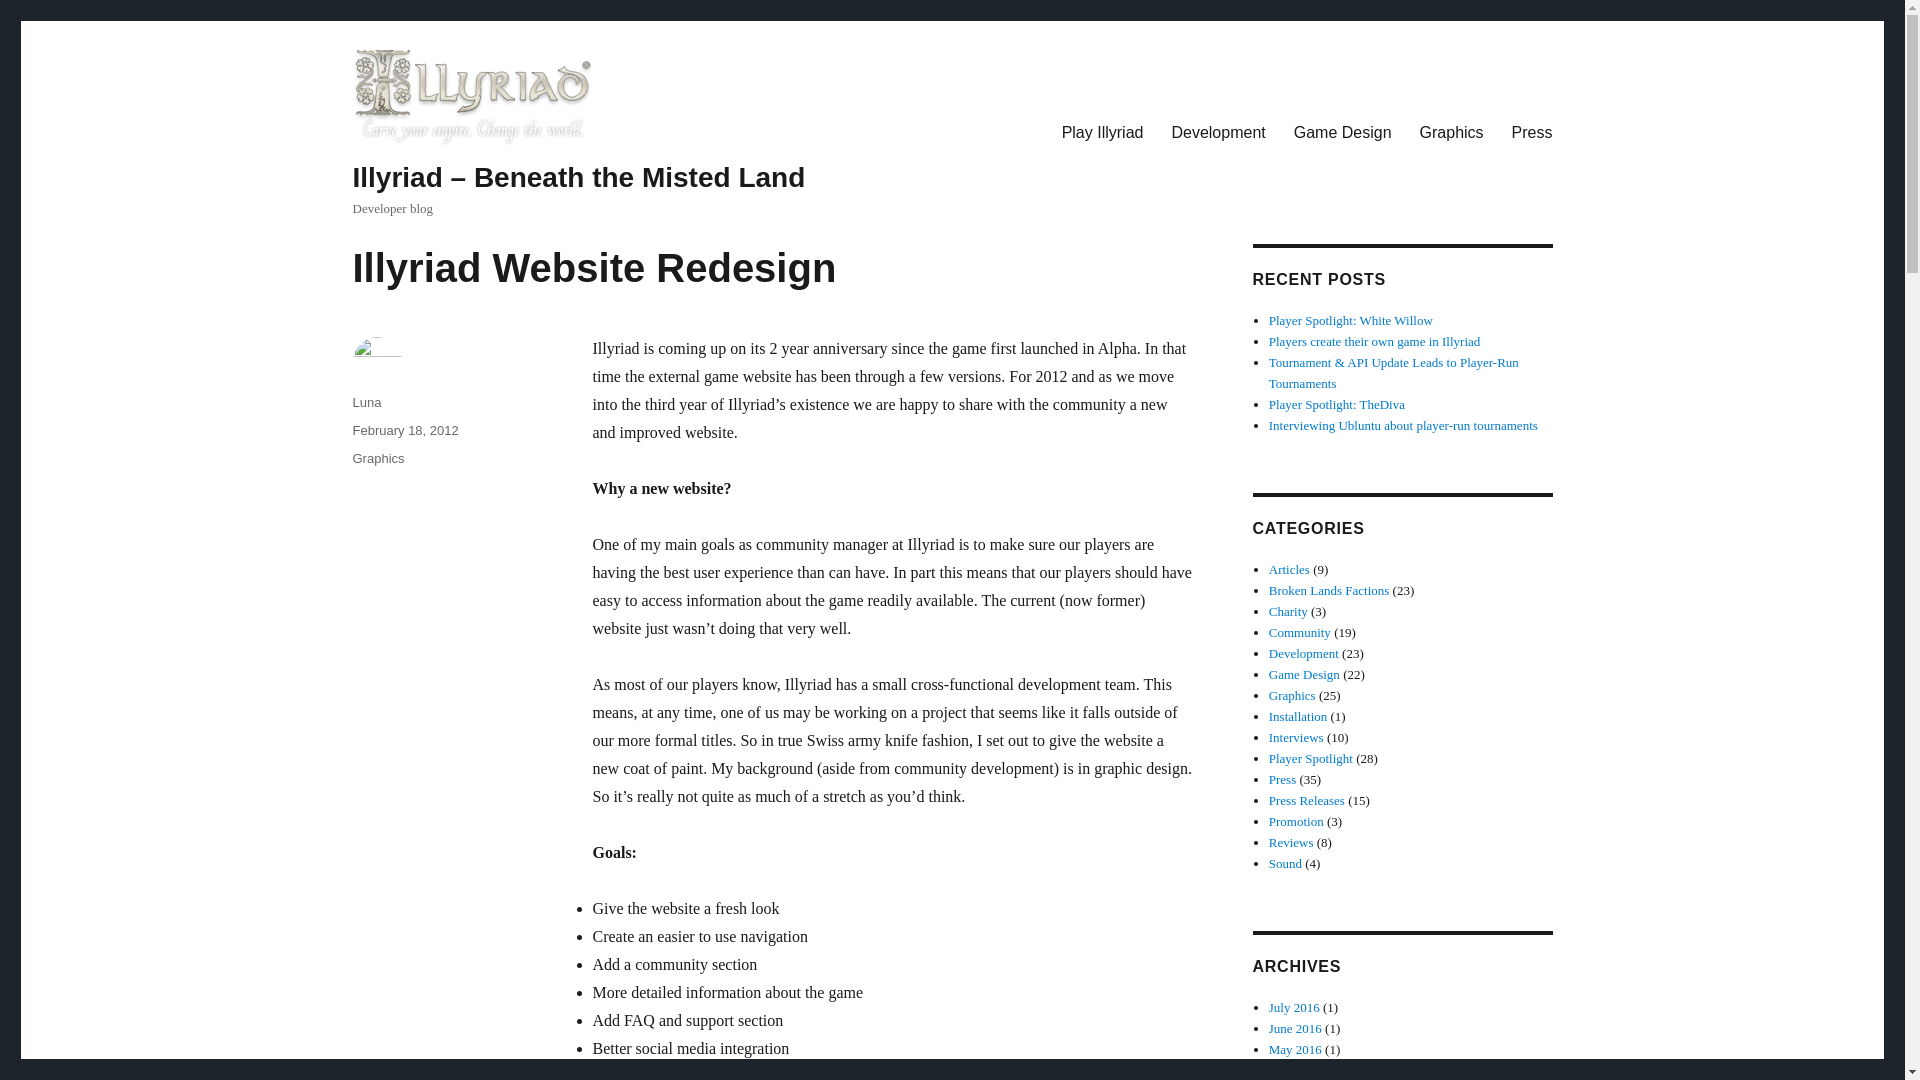  Describe the element at coordinates (1102, 132) in the screenshot. I see `Play Illyriad` at that location.